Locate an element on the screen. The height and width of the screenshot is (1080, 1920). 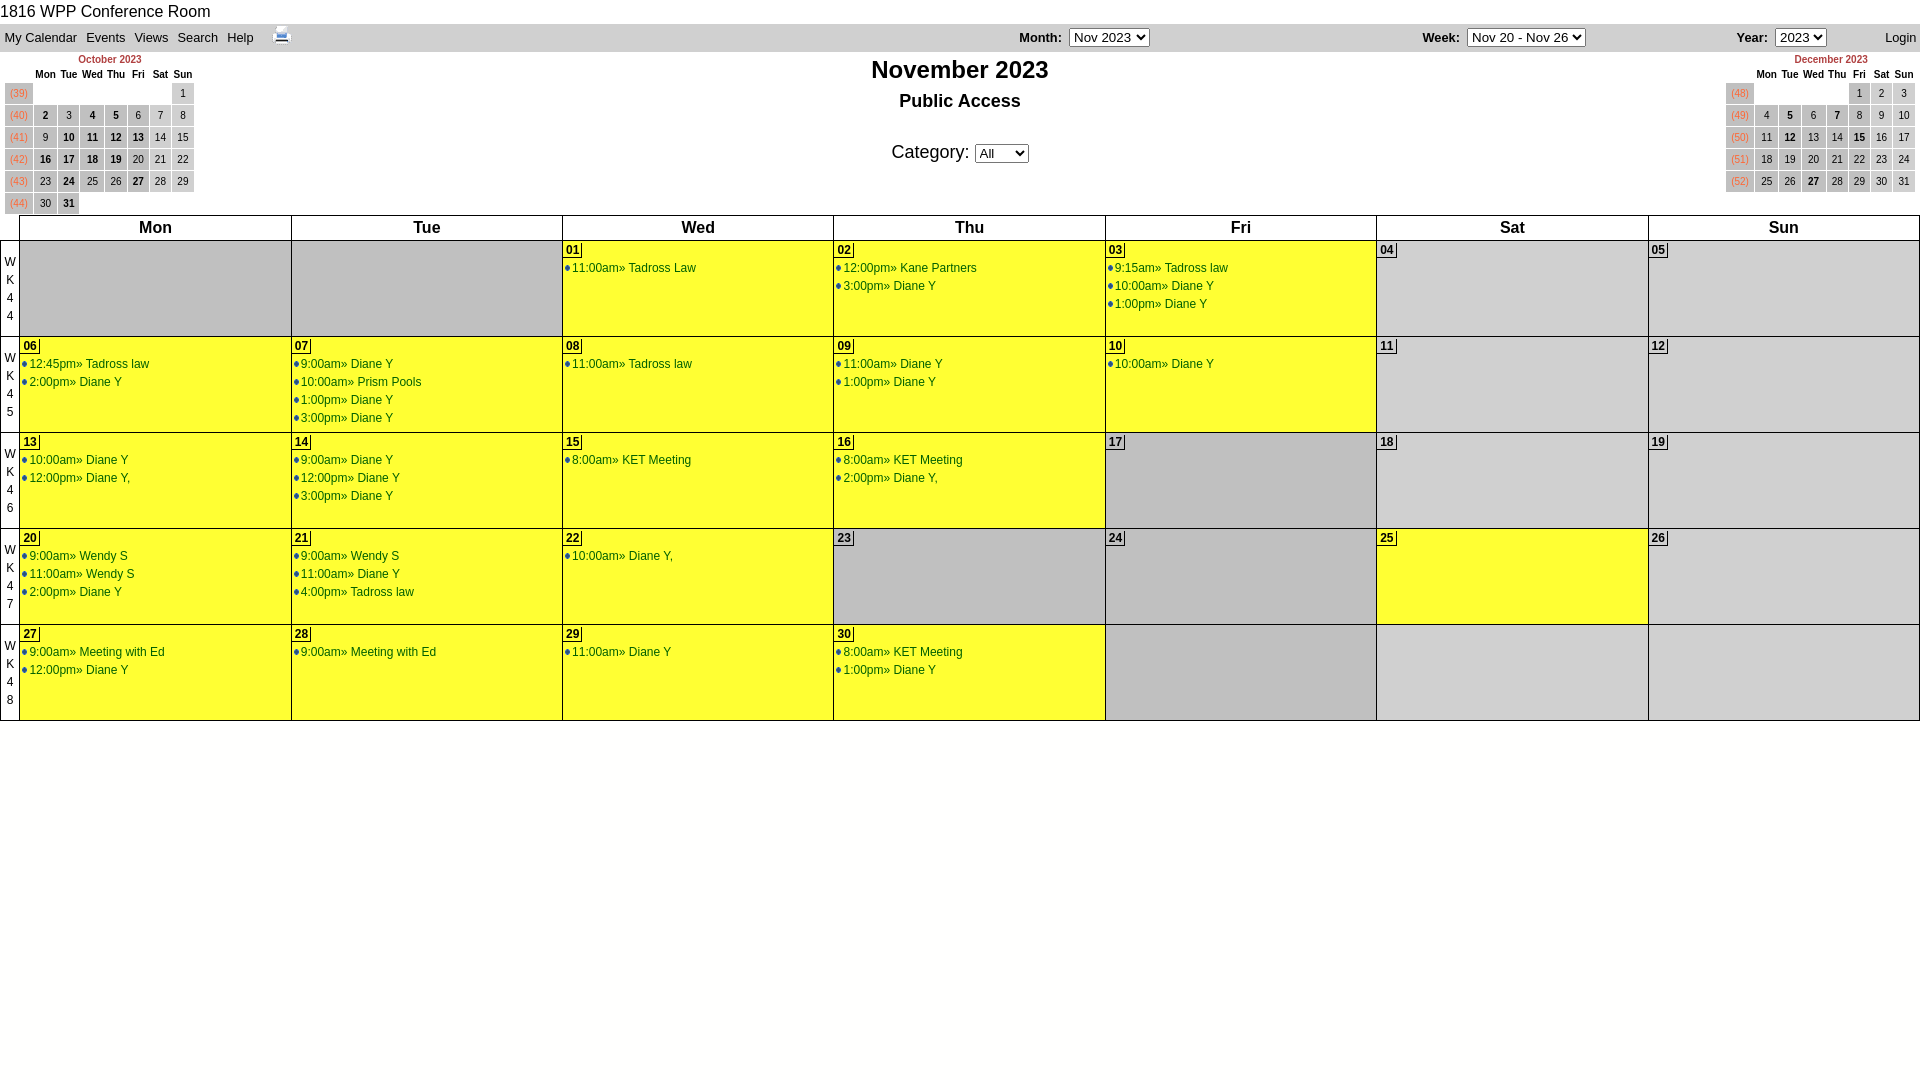
13 is located at coordinates (1814, 138).